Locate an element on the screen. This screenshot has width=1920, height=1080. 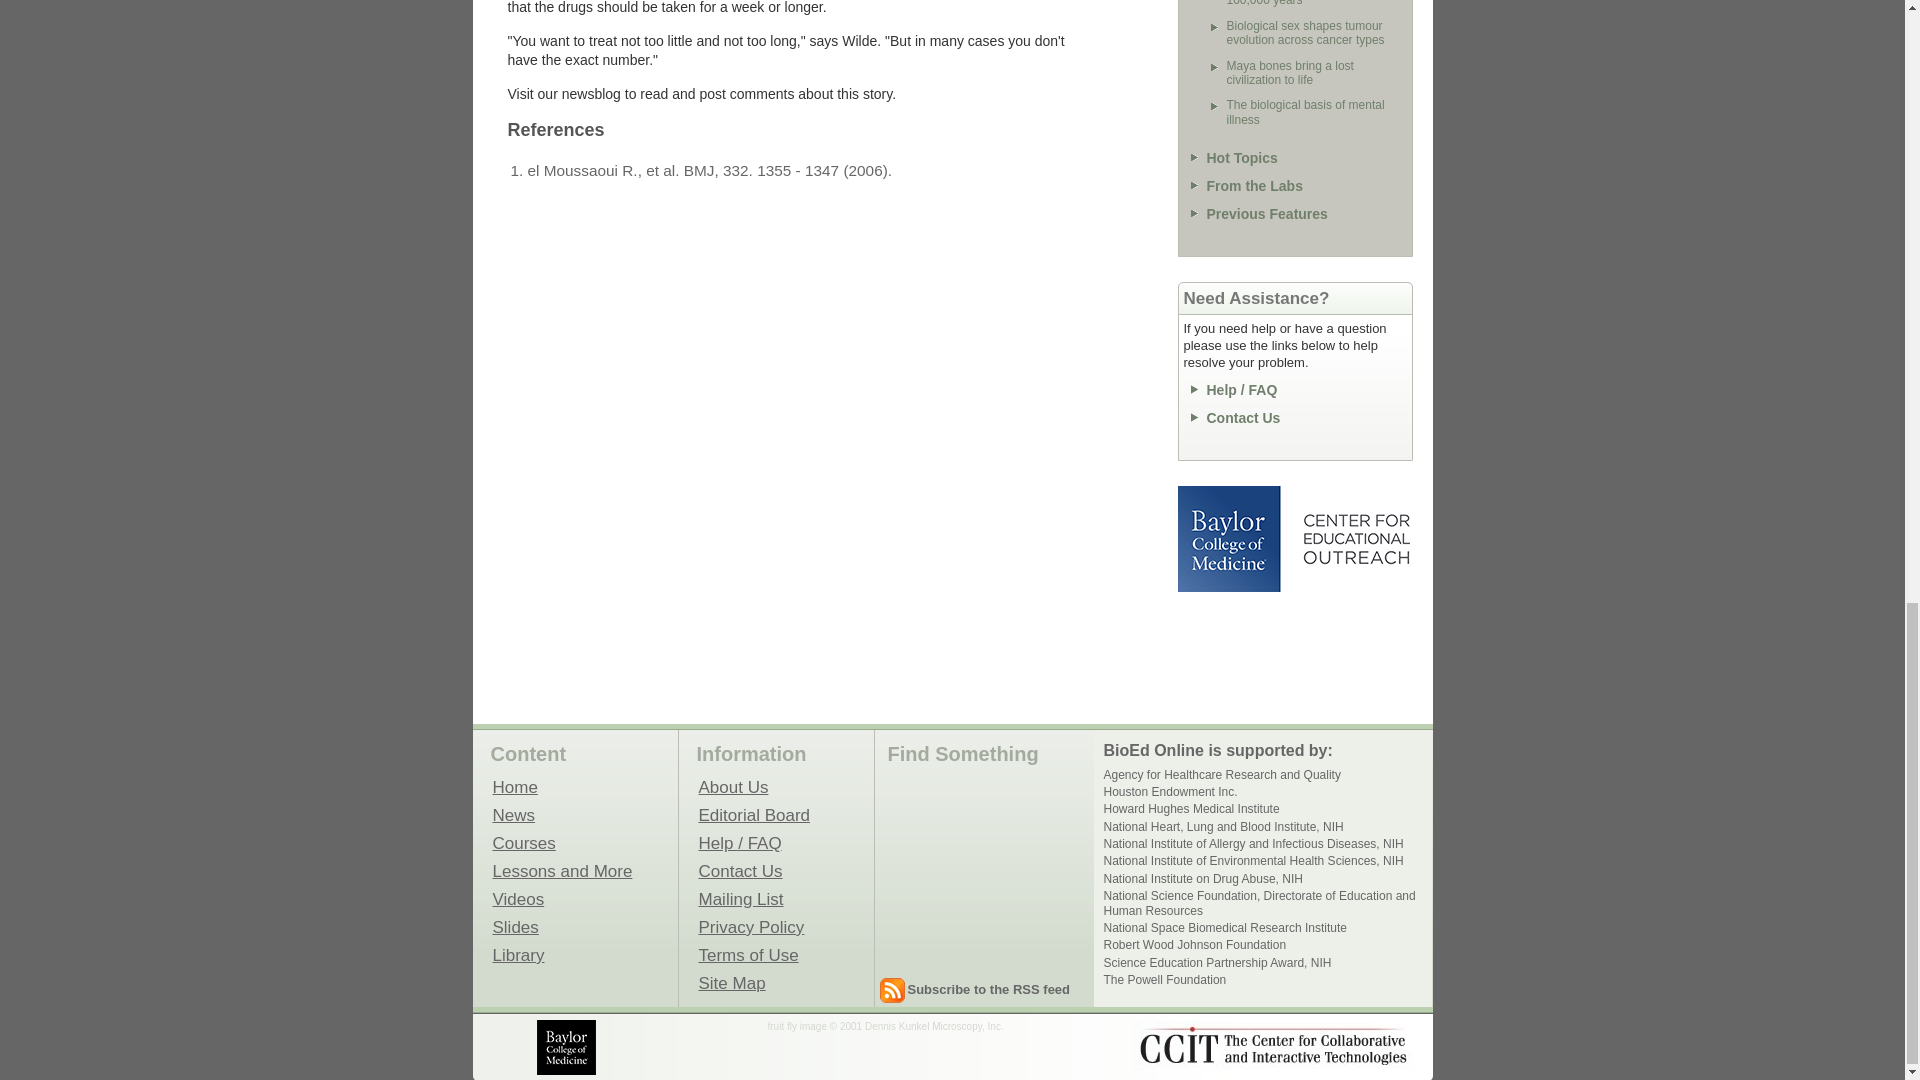
Baylor College of Medicine is located at coordinates (568, 1046).